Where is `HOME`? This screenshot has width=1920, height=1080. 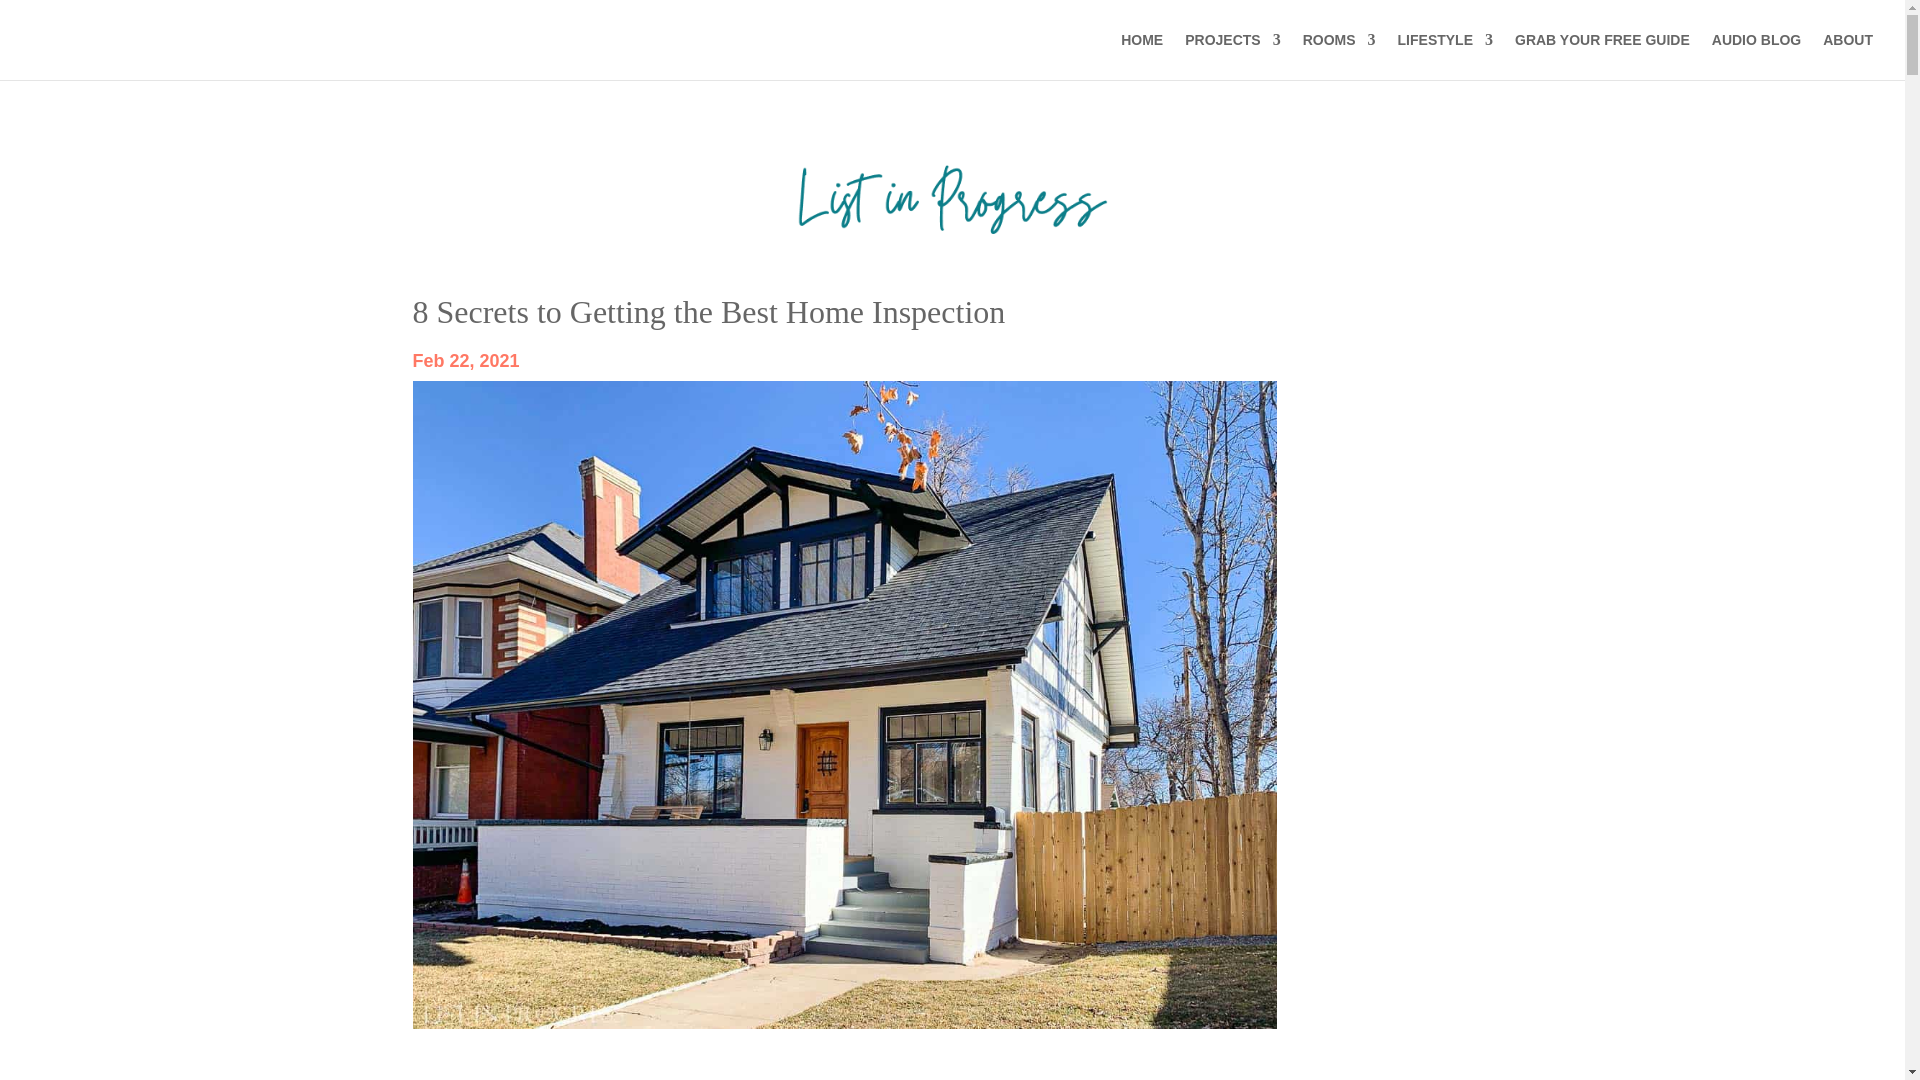
HOME is located at coordinates (1142, 56).